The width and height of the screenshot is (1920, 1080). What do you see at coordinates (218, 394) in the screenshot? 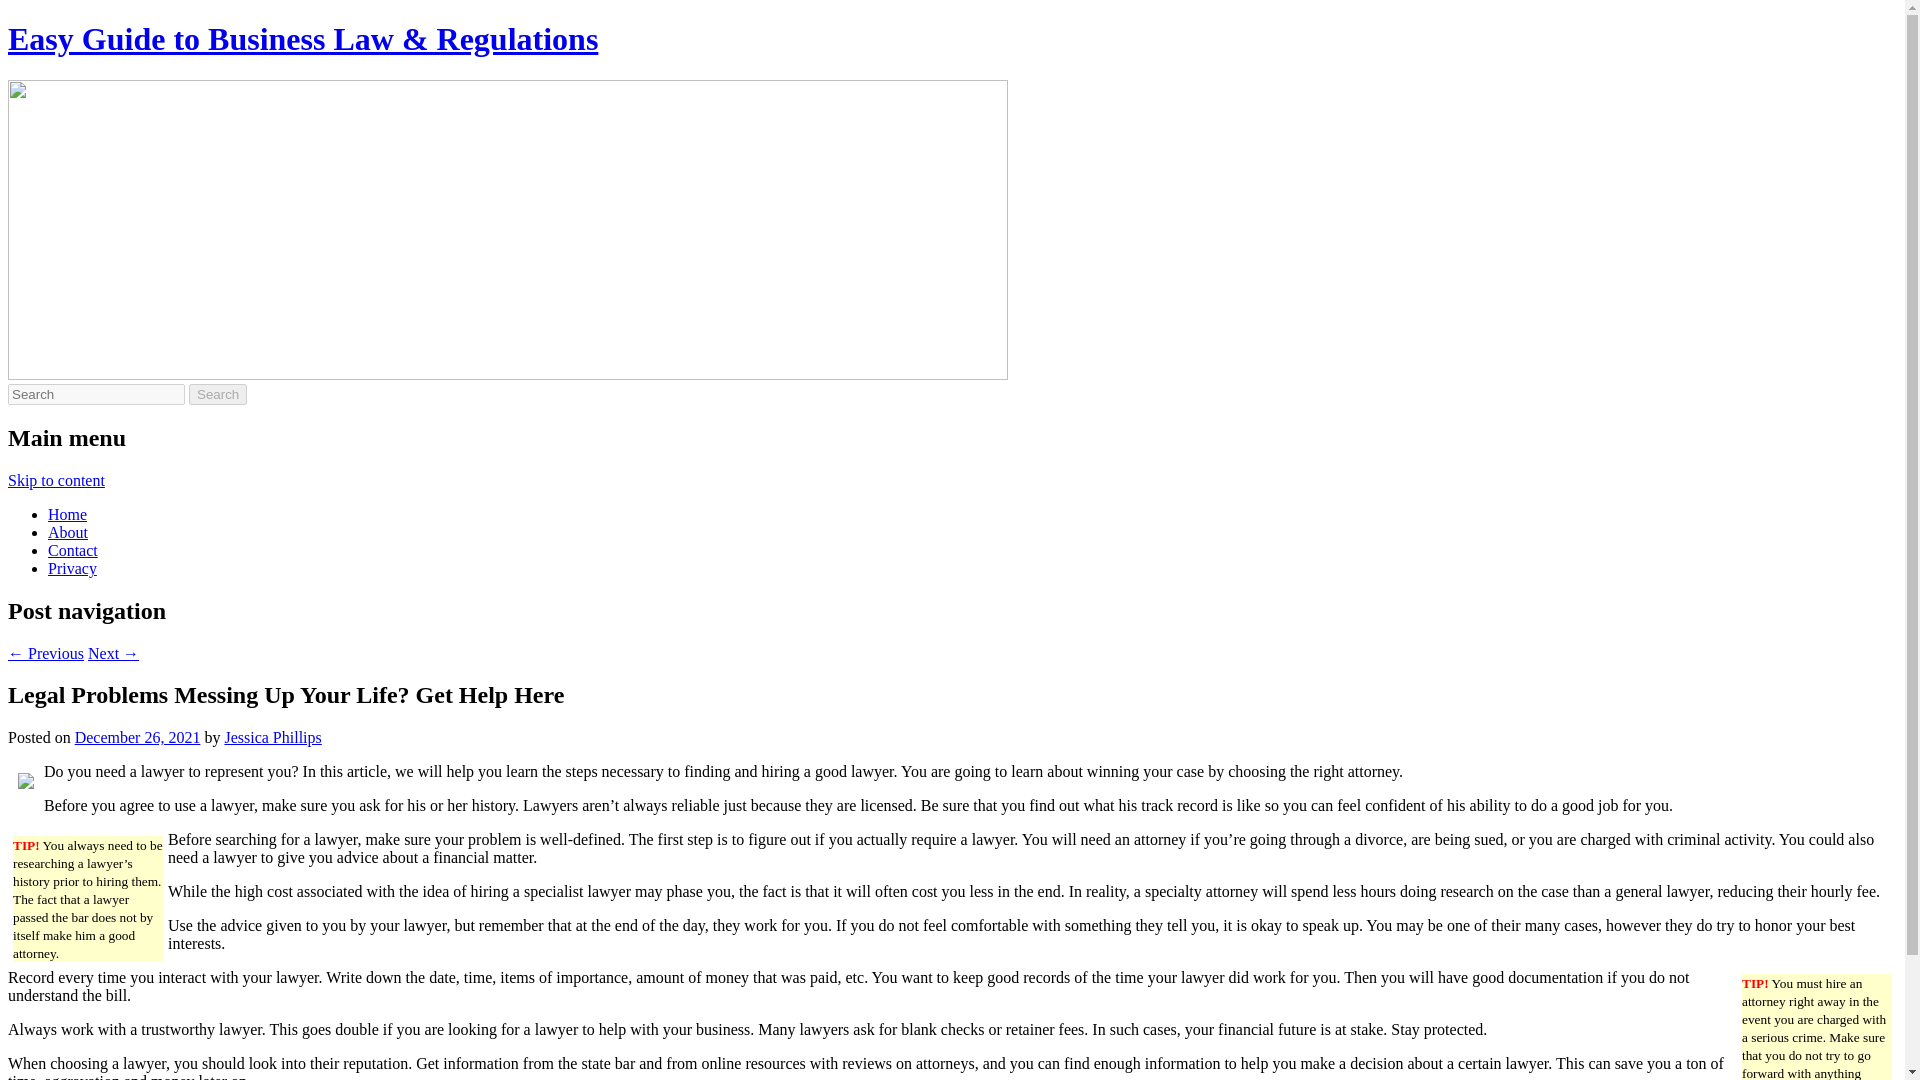
I see `Search` at bounding box center [218, 394].